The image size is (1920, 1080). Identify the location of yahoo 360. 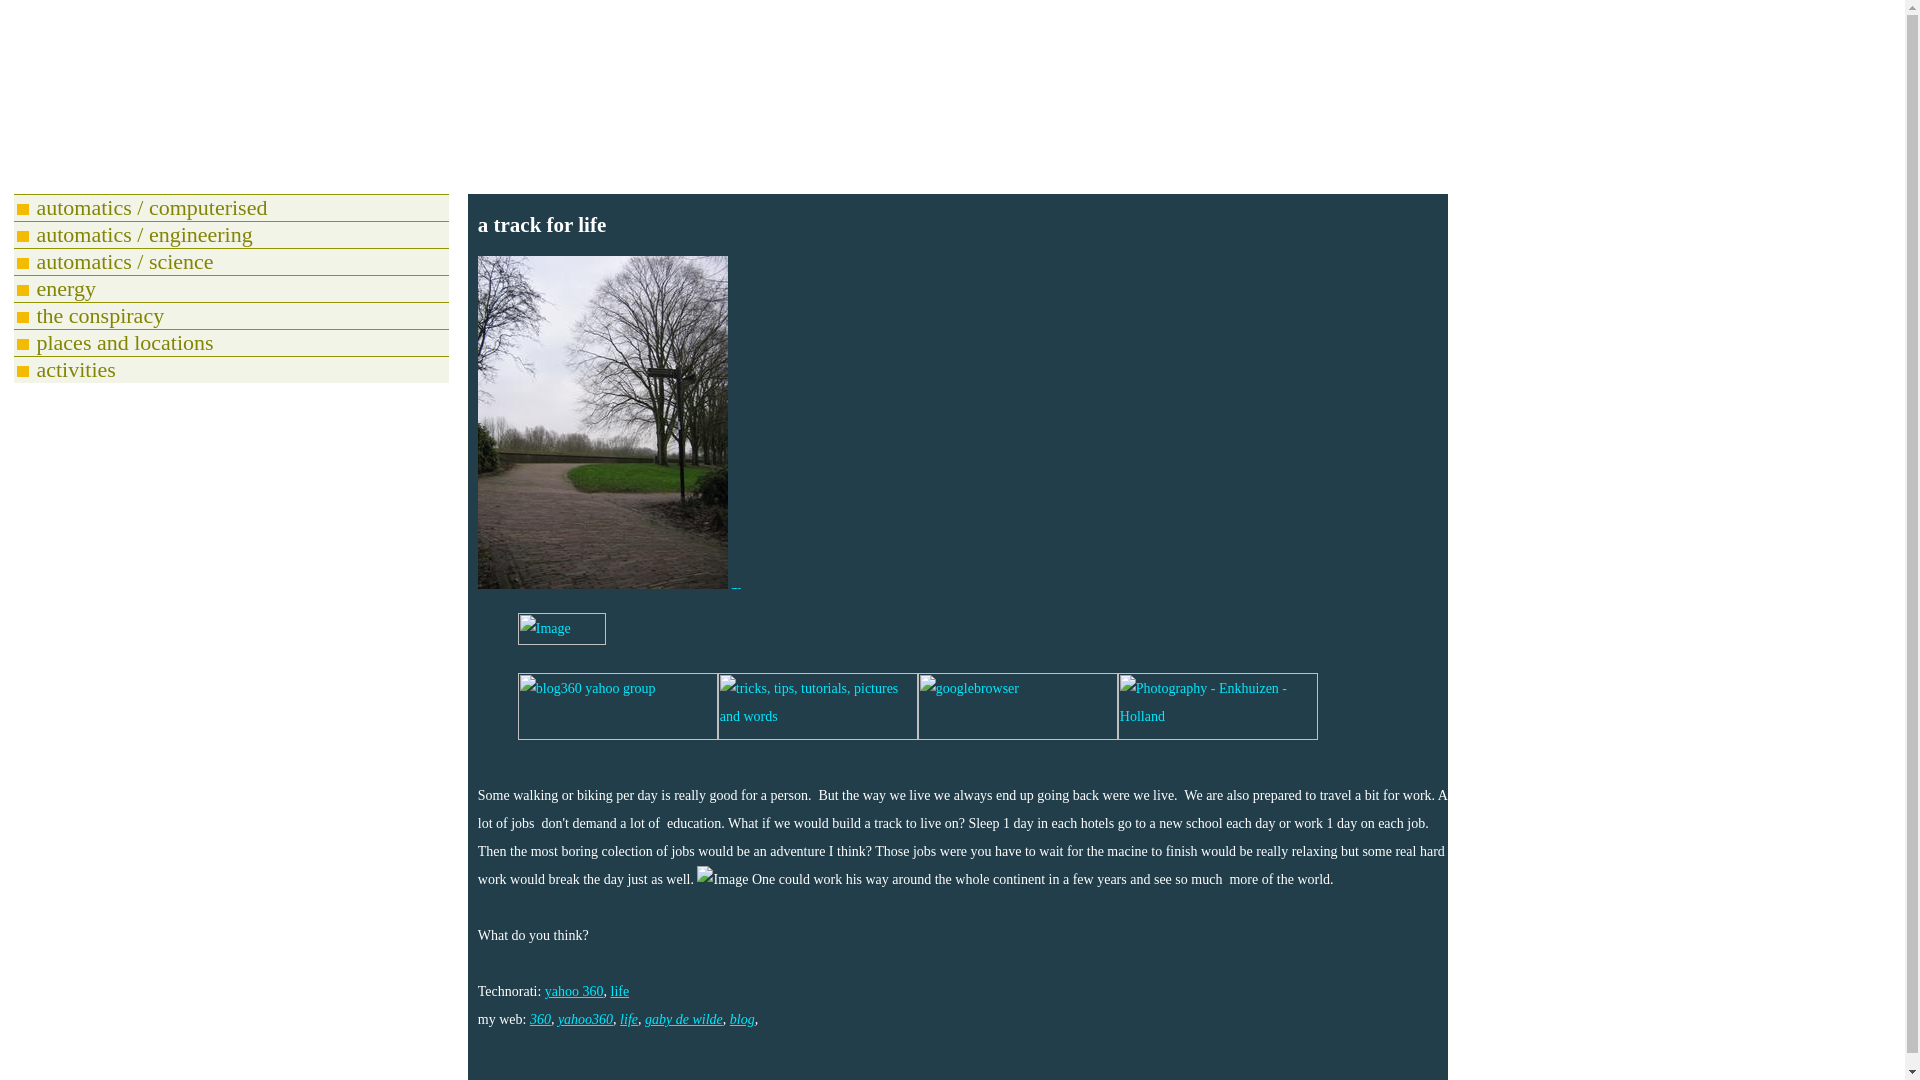
(574, 991).